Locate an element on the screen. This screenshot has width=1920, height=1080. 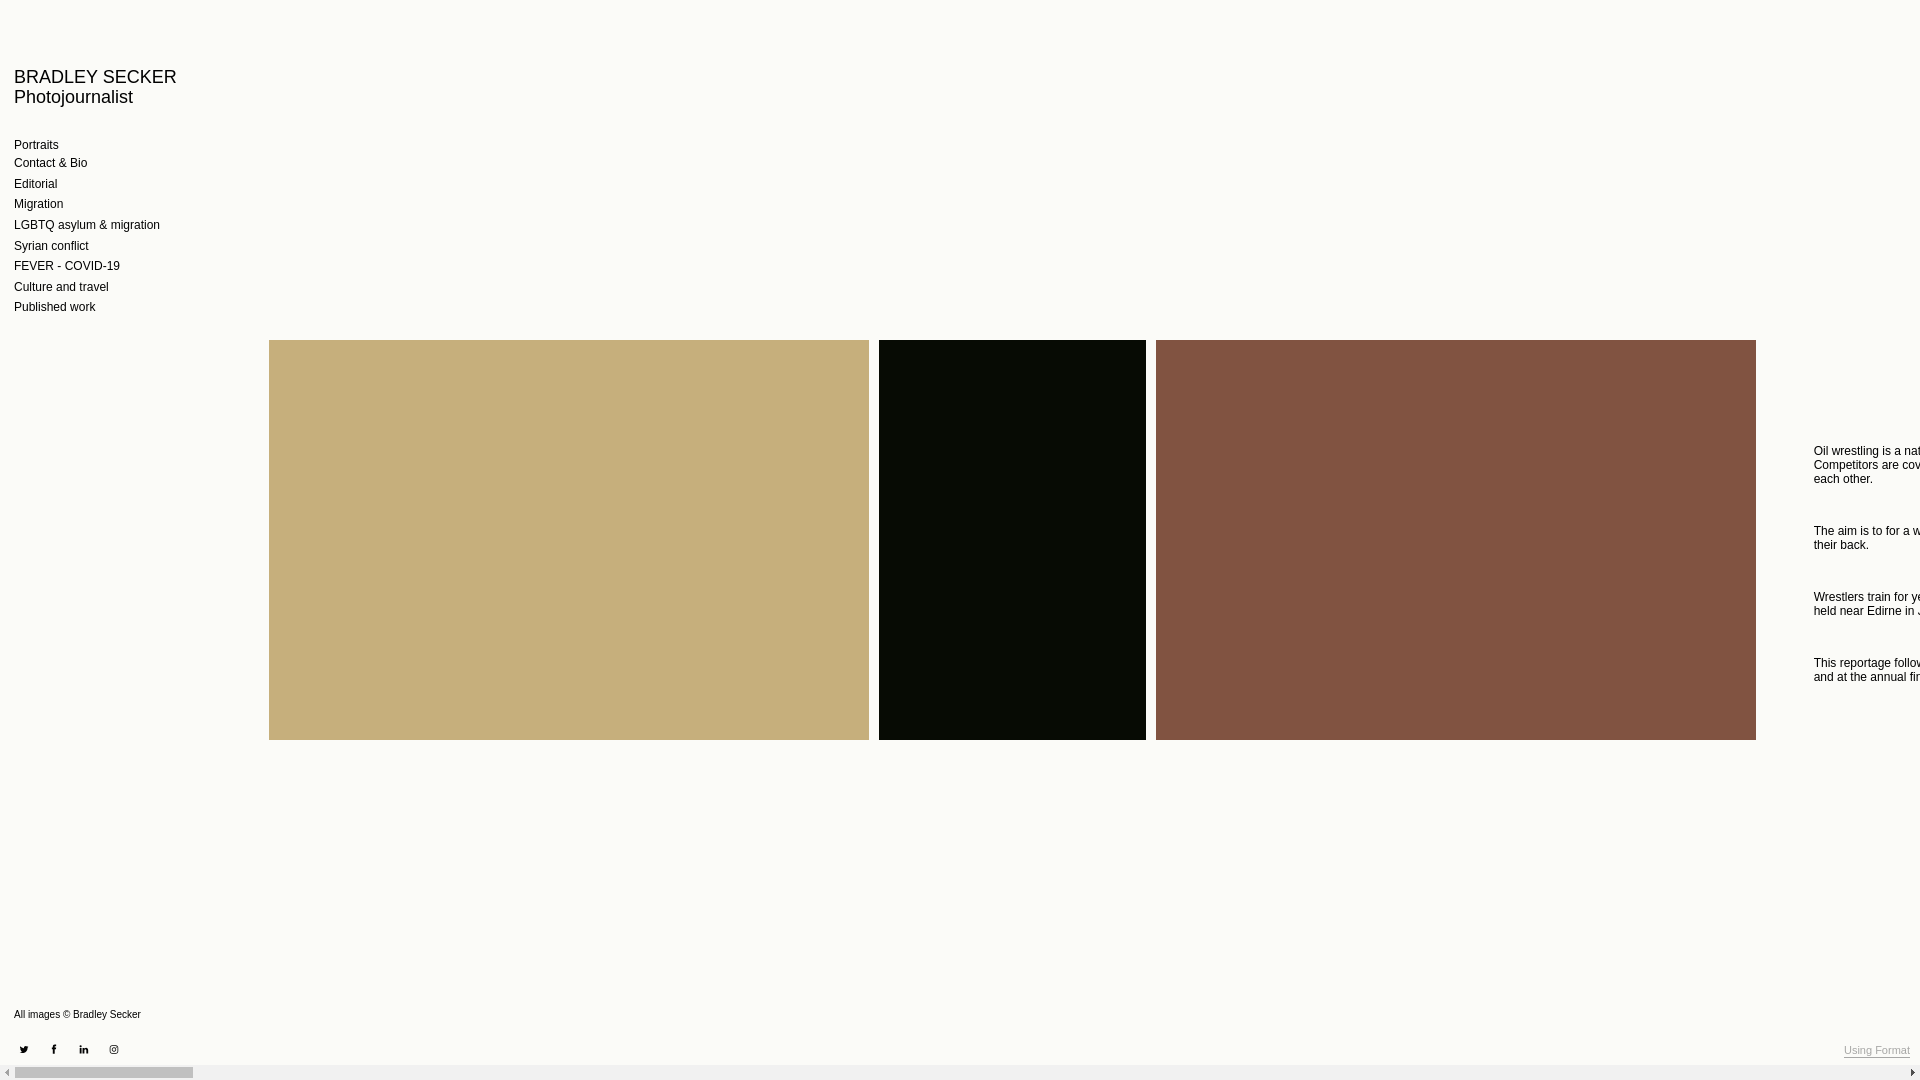
Syrian conflict is located at coordinates (50, 246).